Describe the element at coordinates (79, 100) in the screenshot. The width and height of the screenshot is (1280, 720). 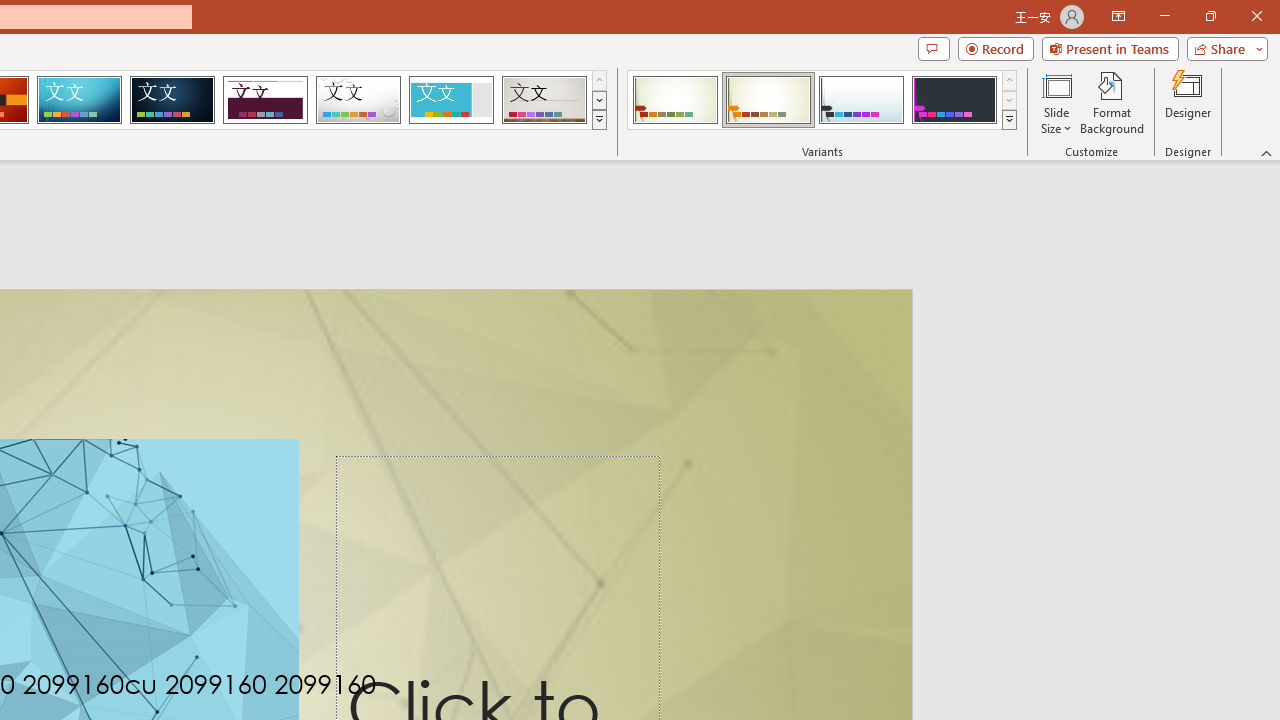
I see `Circuit Loading Preview...` at that location.